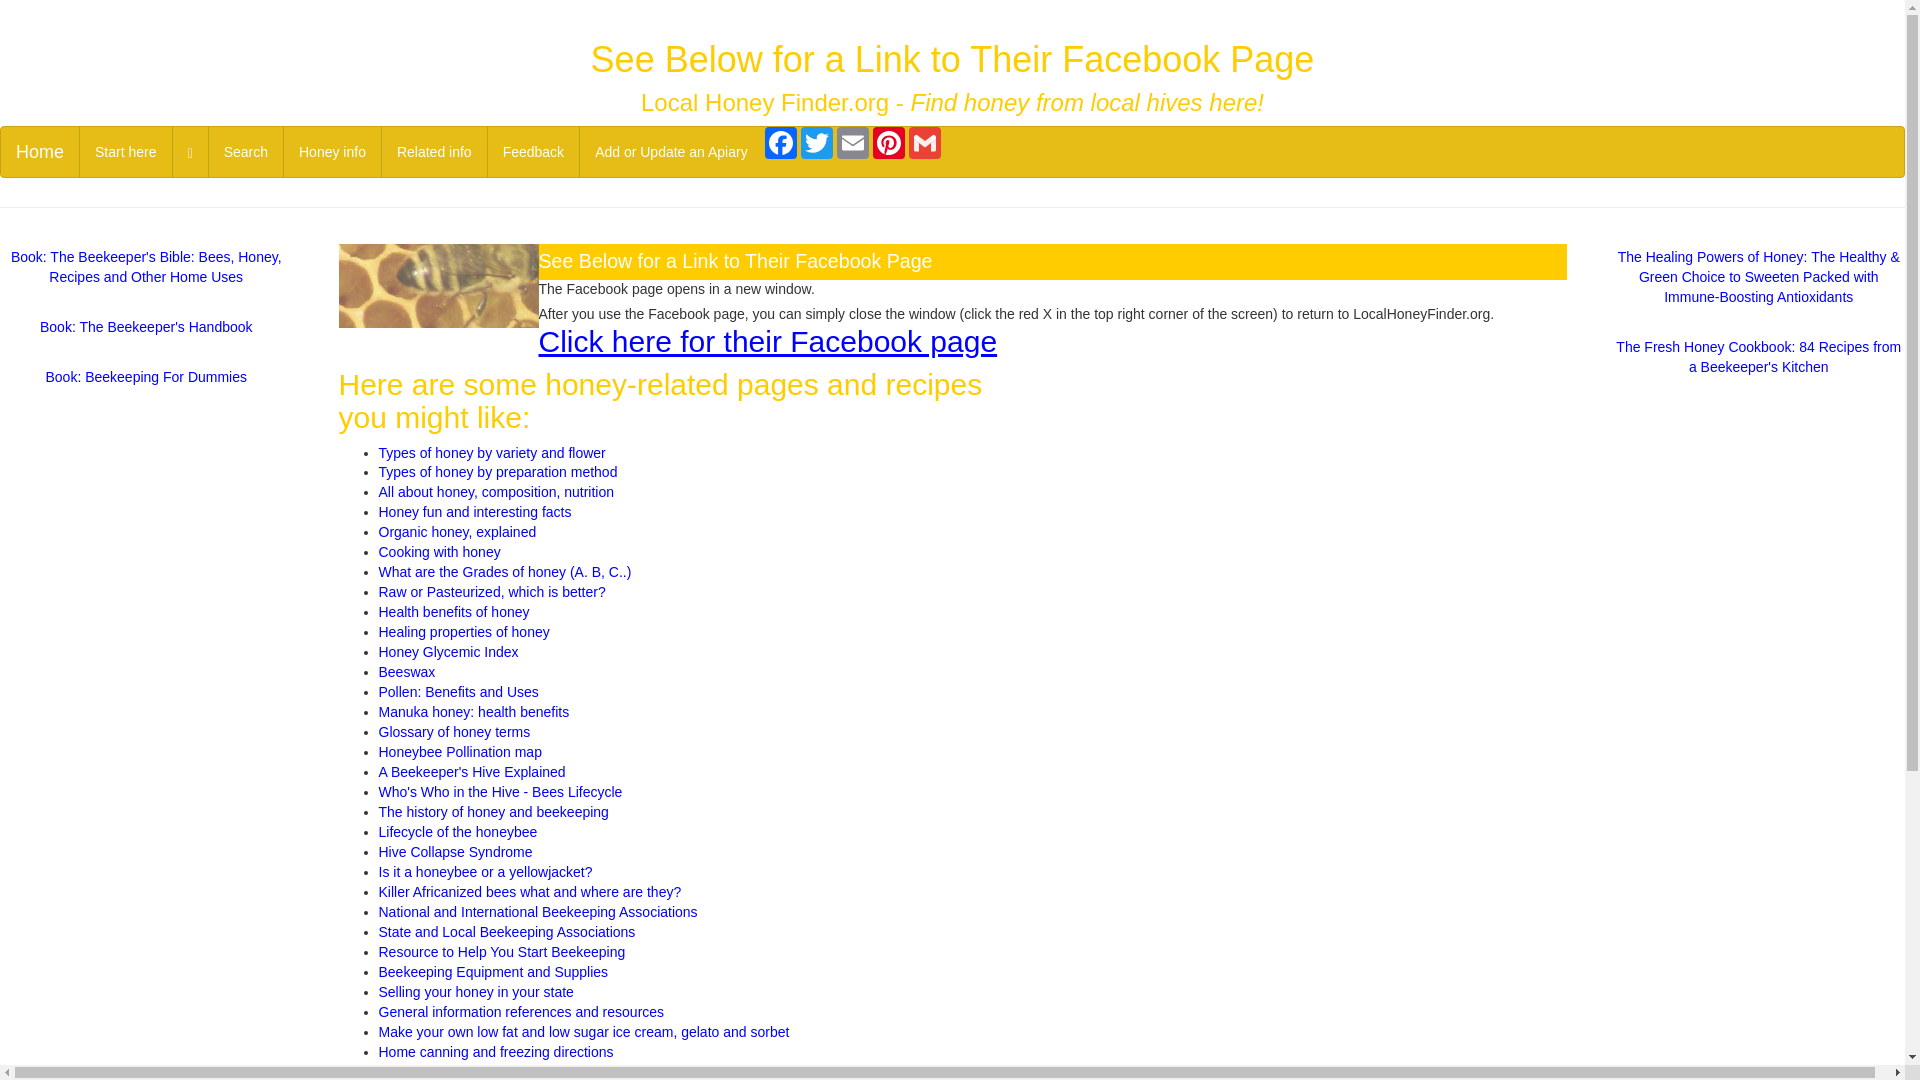 Image resolution: width=1920 pixels, height=1080 pixels. Describe the element at coordinates (438, 552) in the screenshot. I see `Cooking with honey` at that location.